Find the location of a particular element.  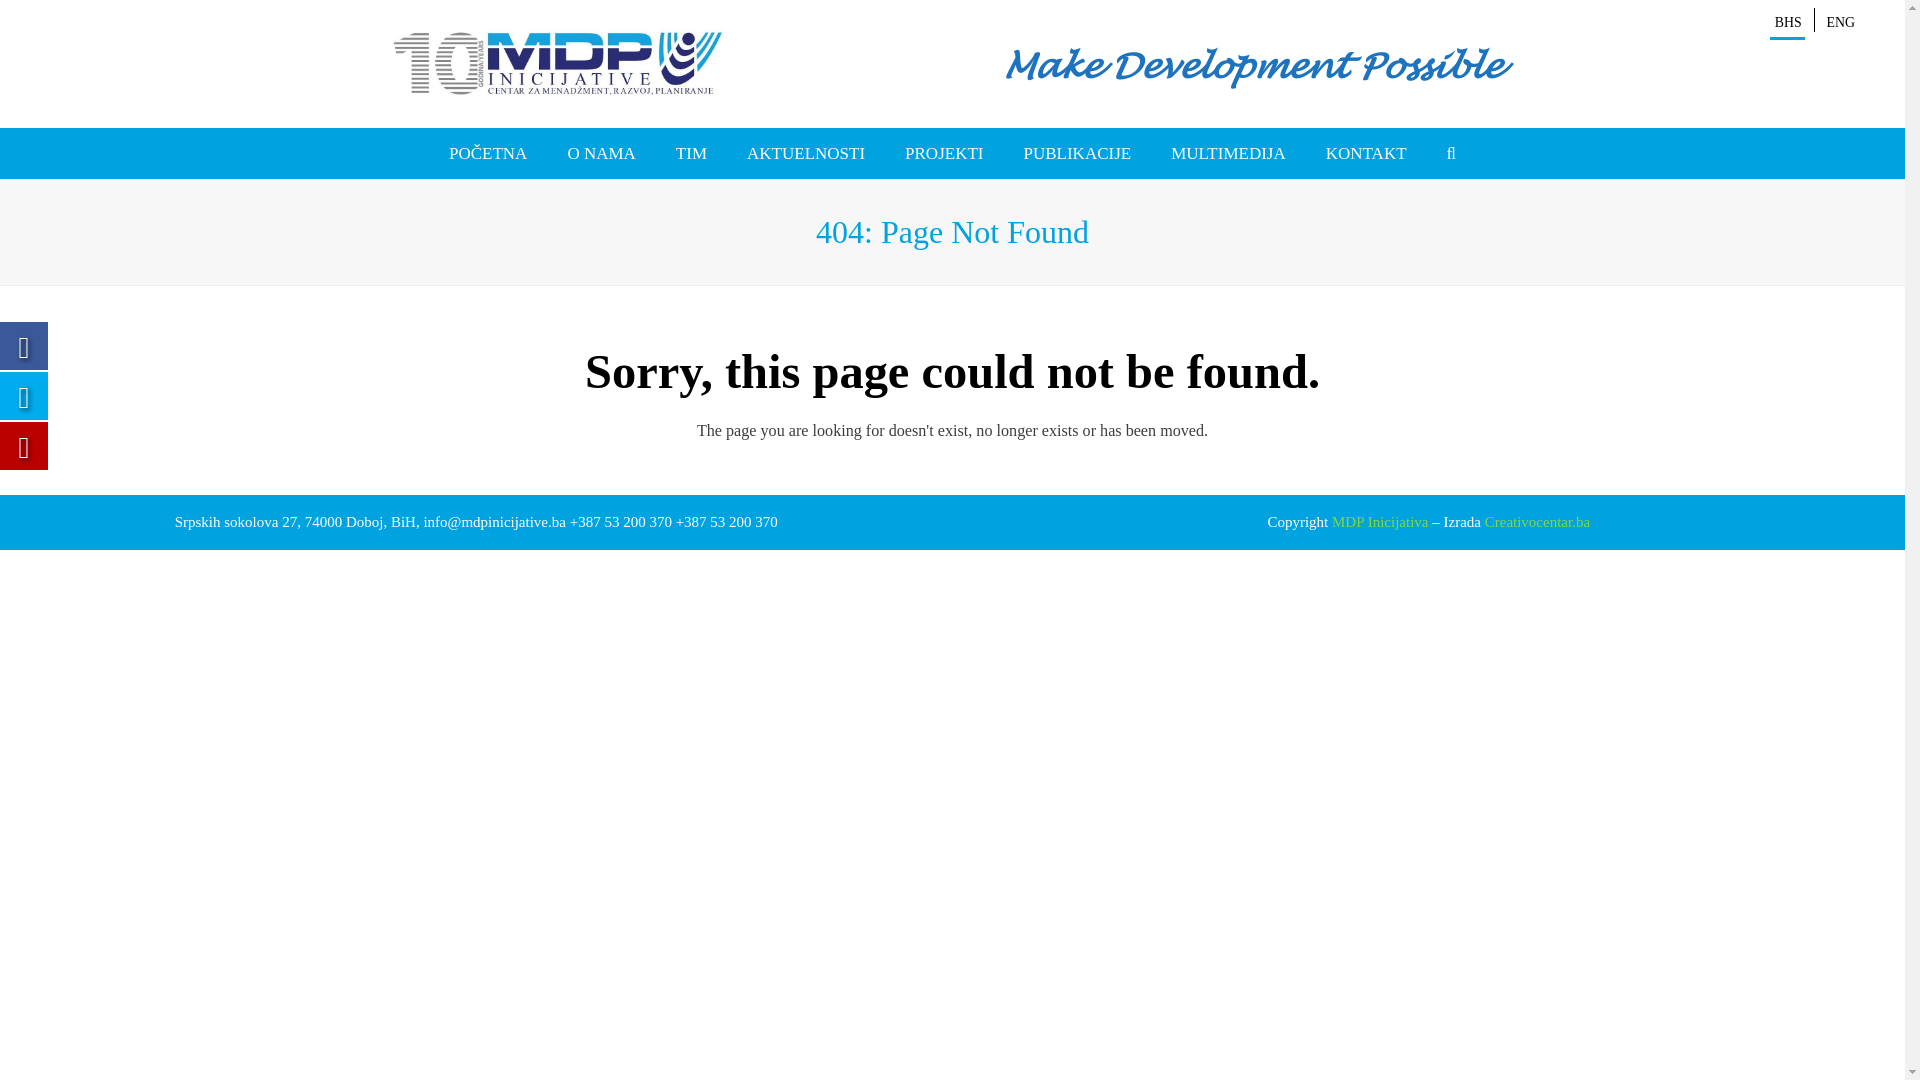

AKTUELNOSTI is located at coordinates (806, 154).